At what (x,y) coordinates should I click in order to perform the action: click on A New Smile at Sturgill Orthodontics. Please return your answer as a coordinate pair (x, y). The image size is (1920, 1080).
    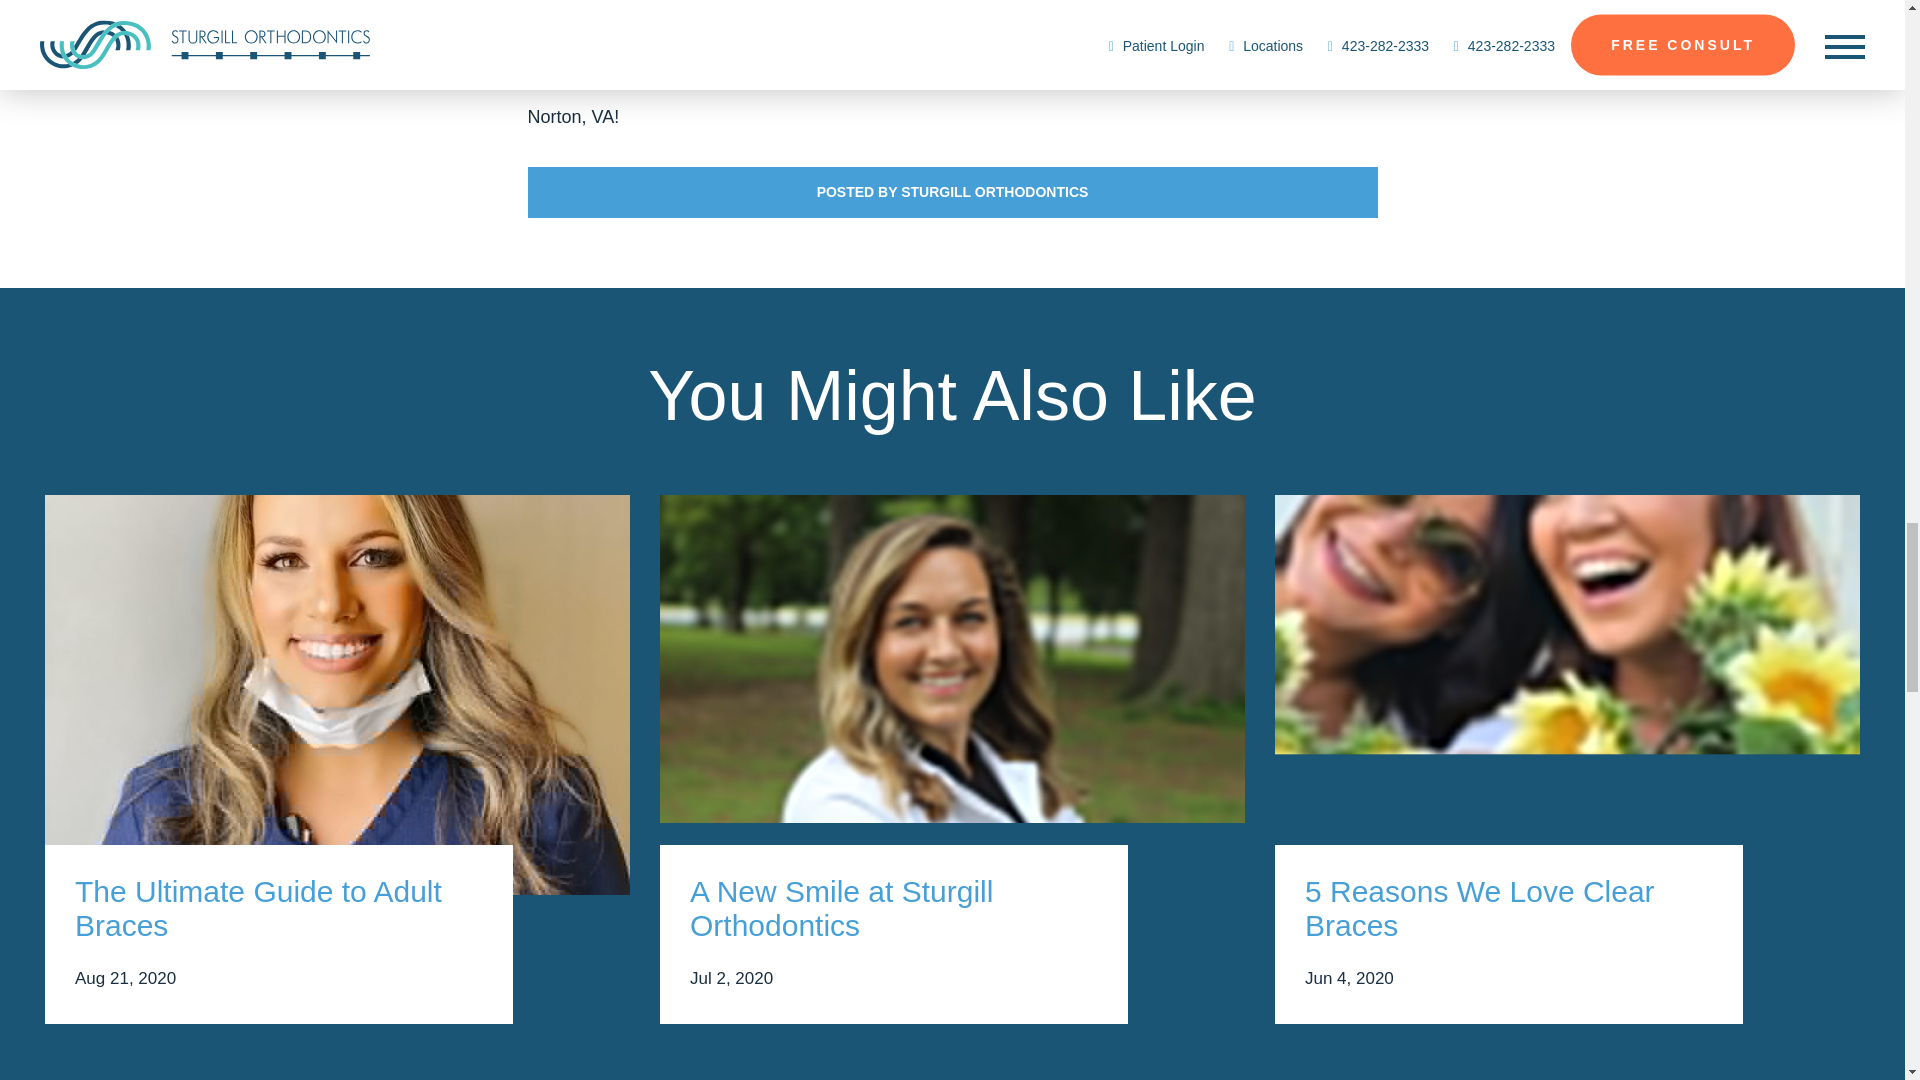
    Looking at the image, I should click on (894, 908).